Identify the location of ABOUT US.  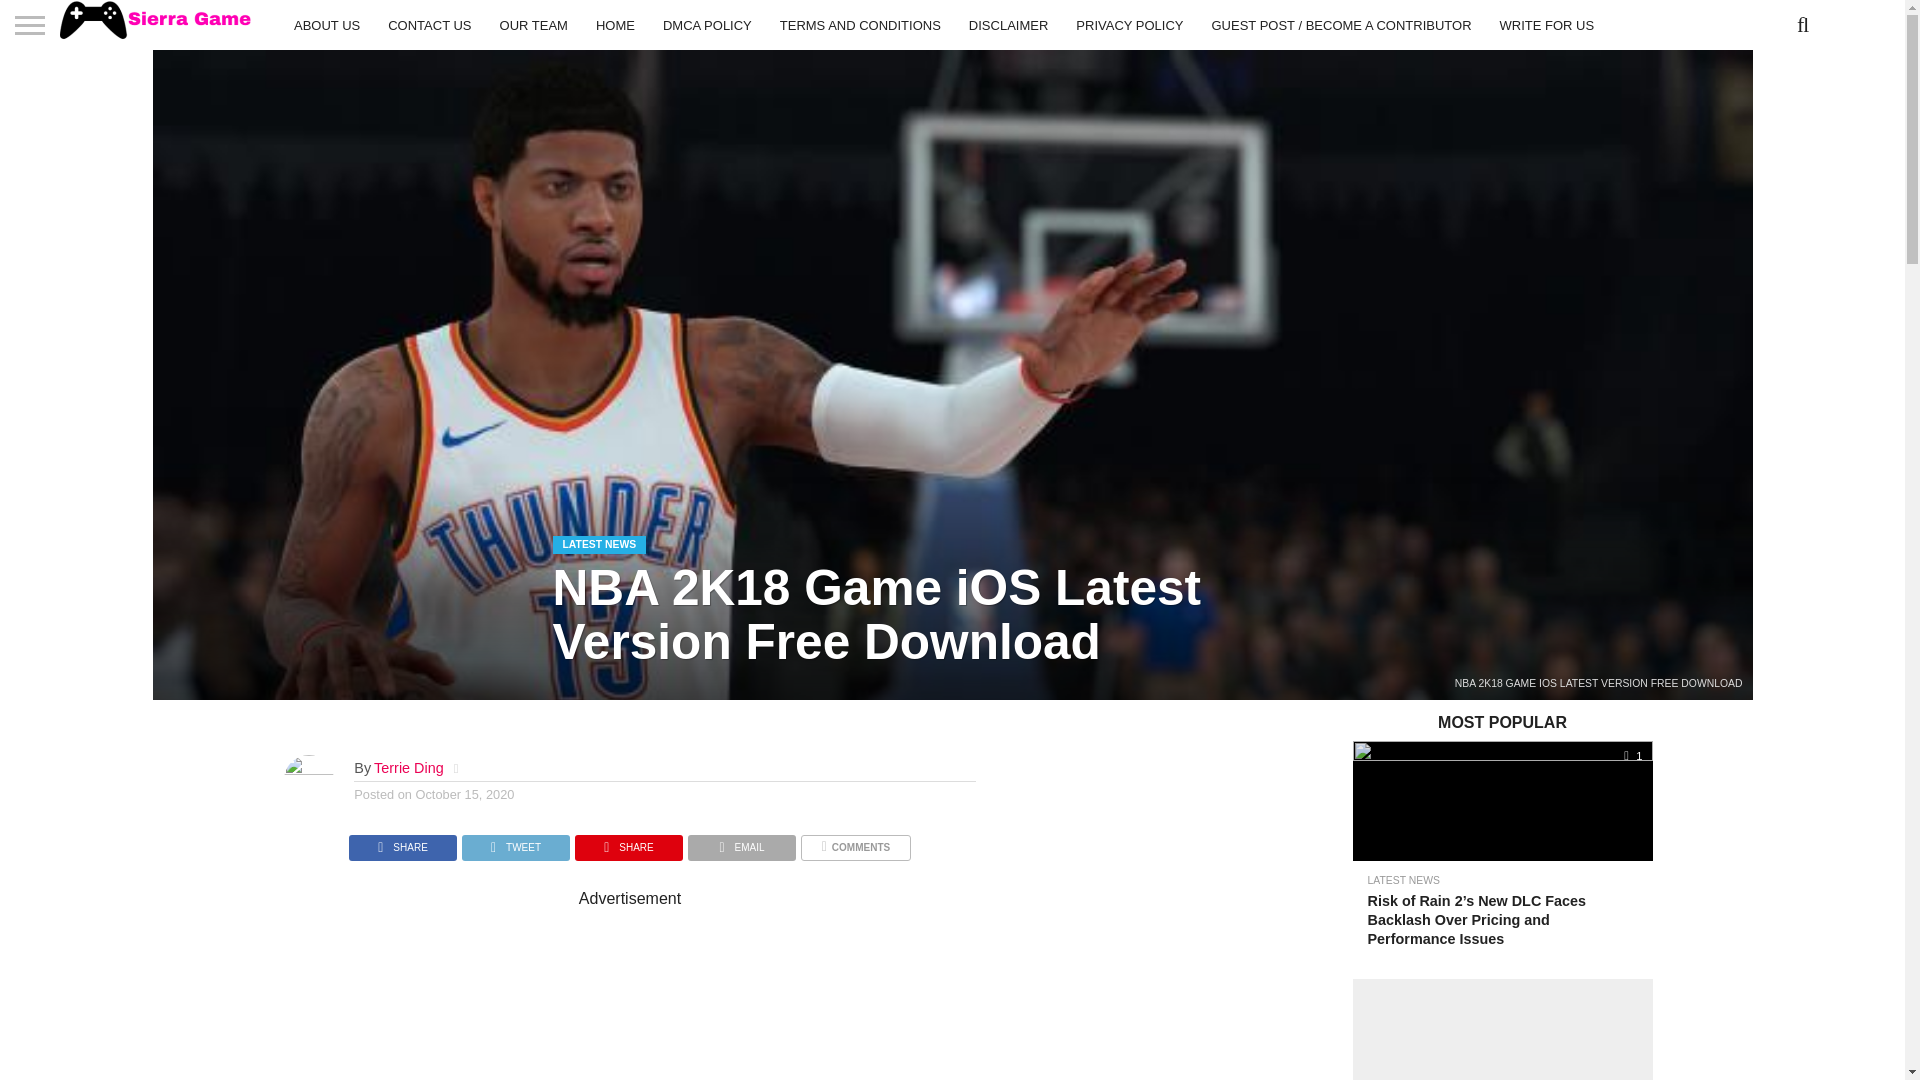
(327, 24).